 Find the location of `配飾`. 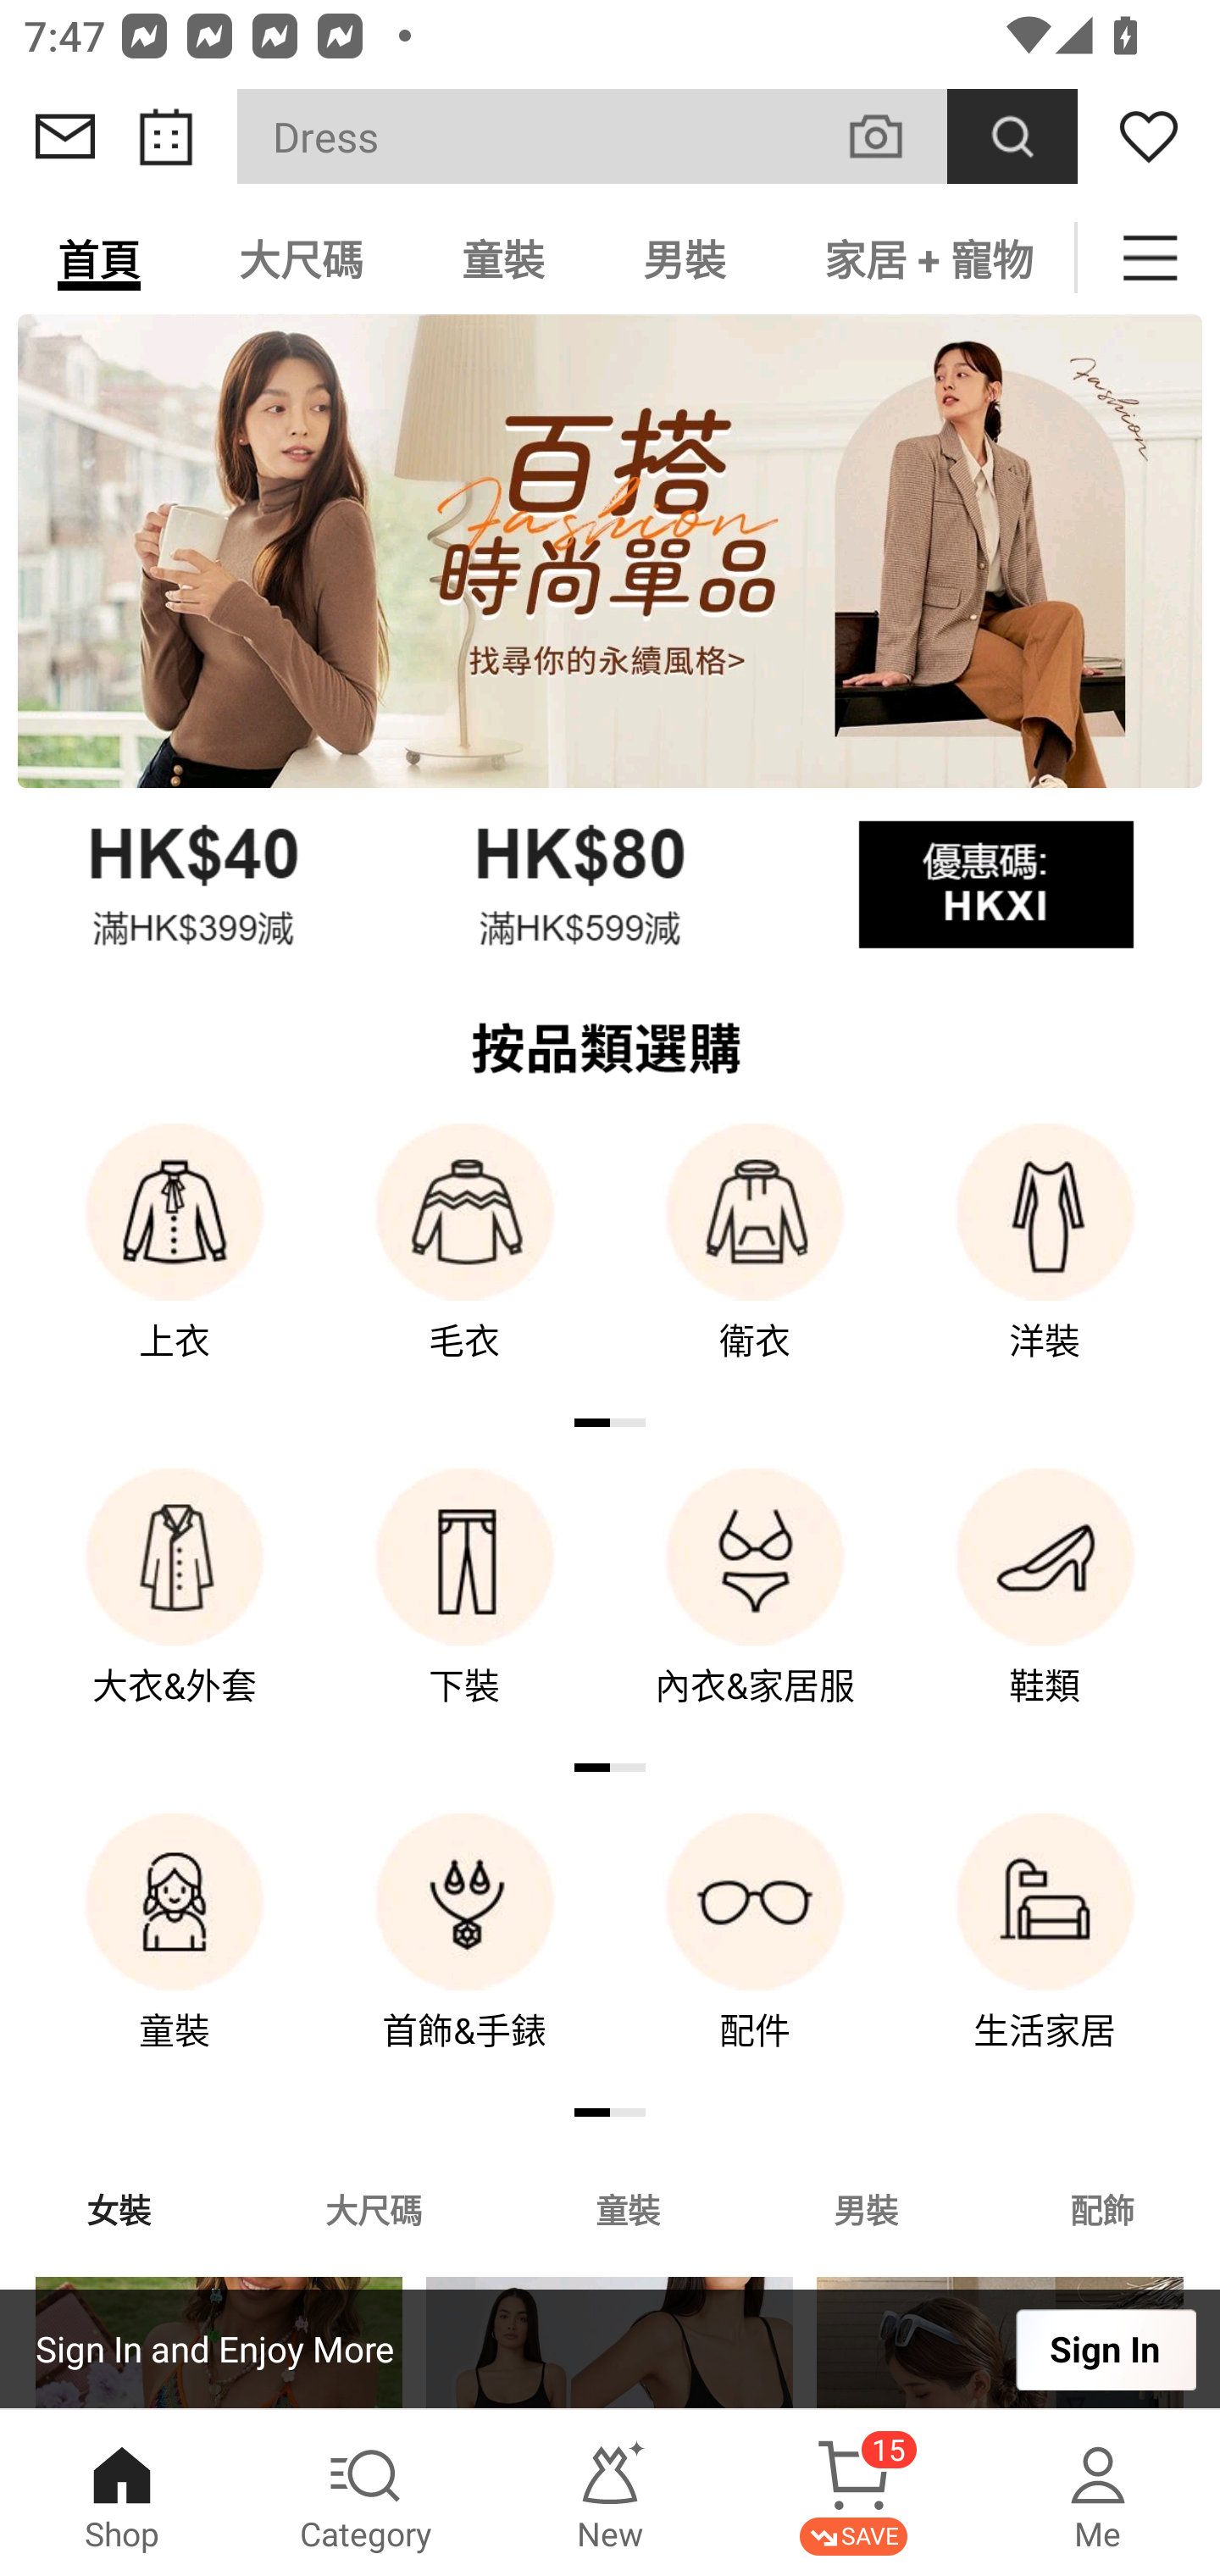

配飾 is located at coordinates (1103, 2208).